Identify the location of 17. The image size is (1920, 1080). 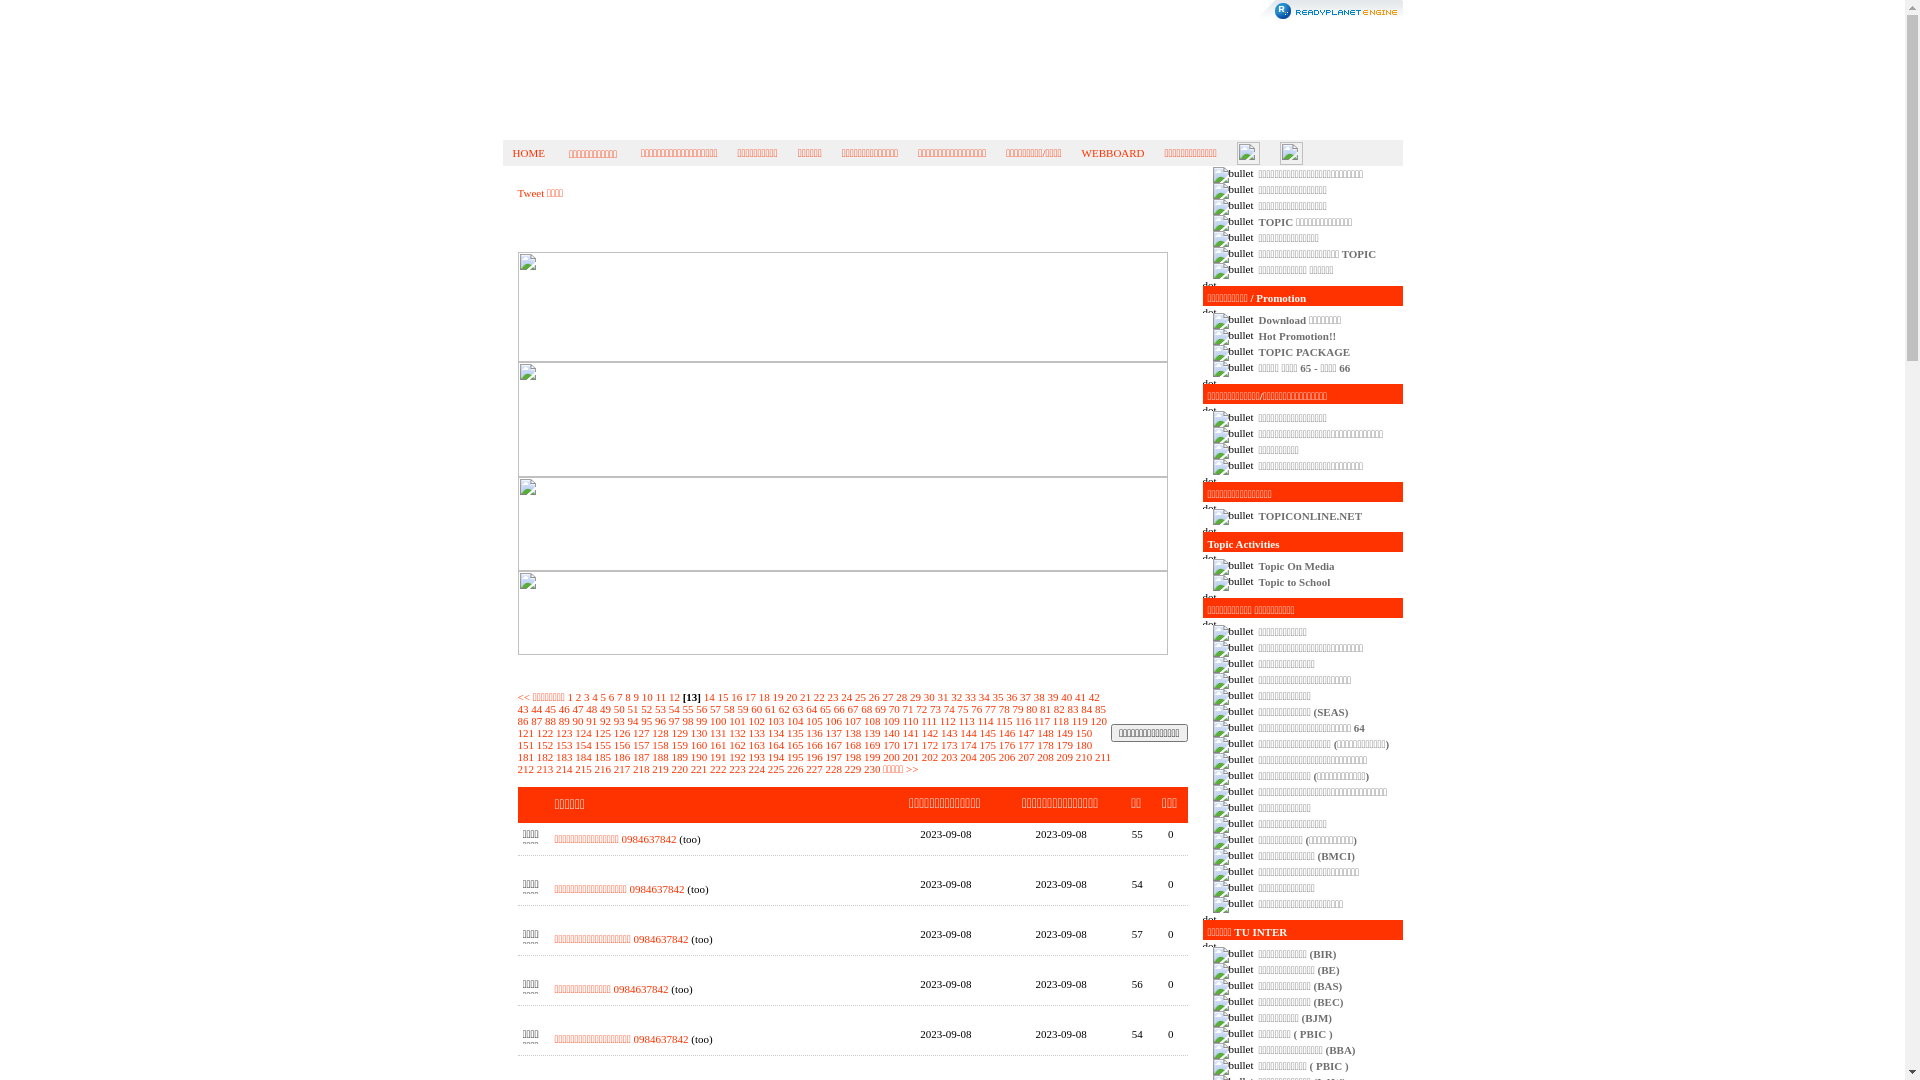
(750, 697).